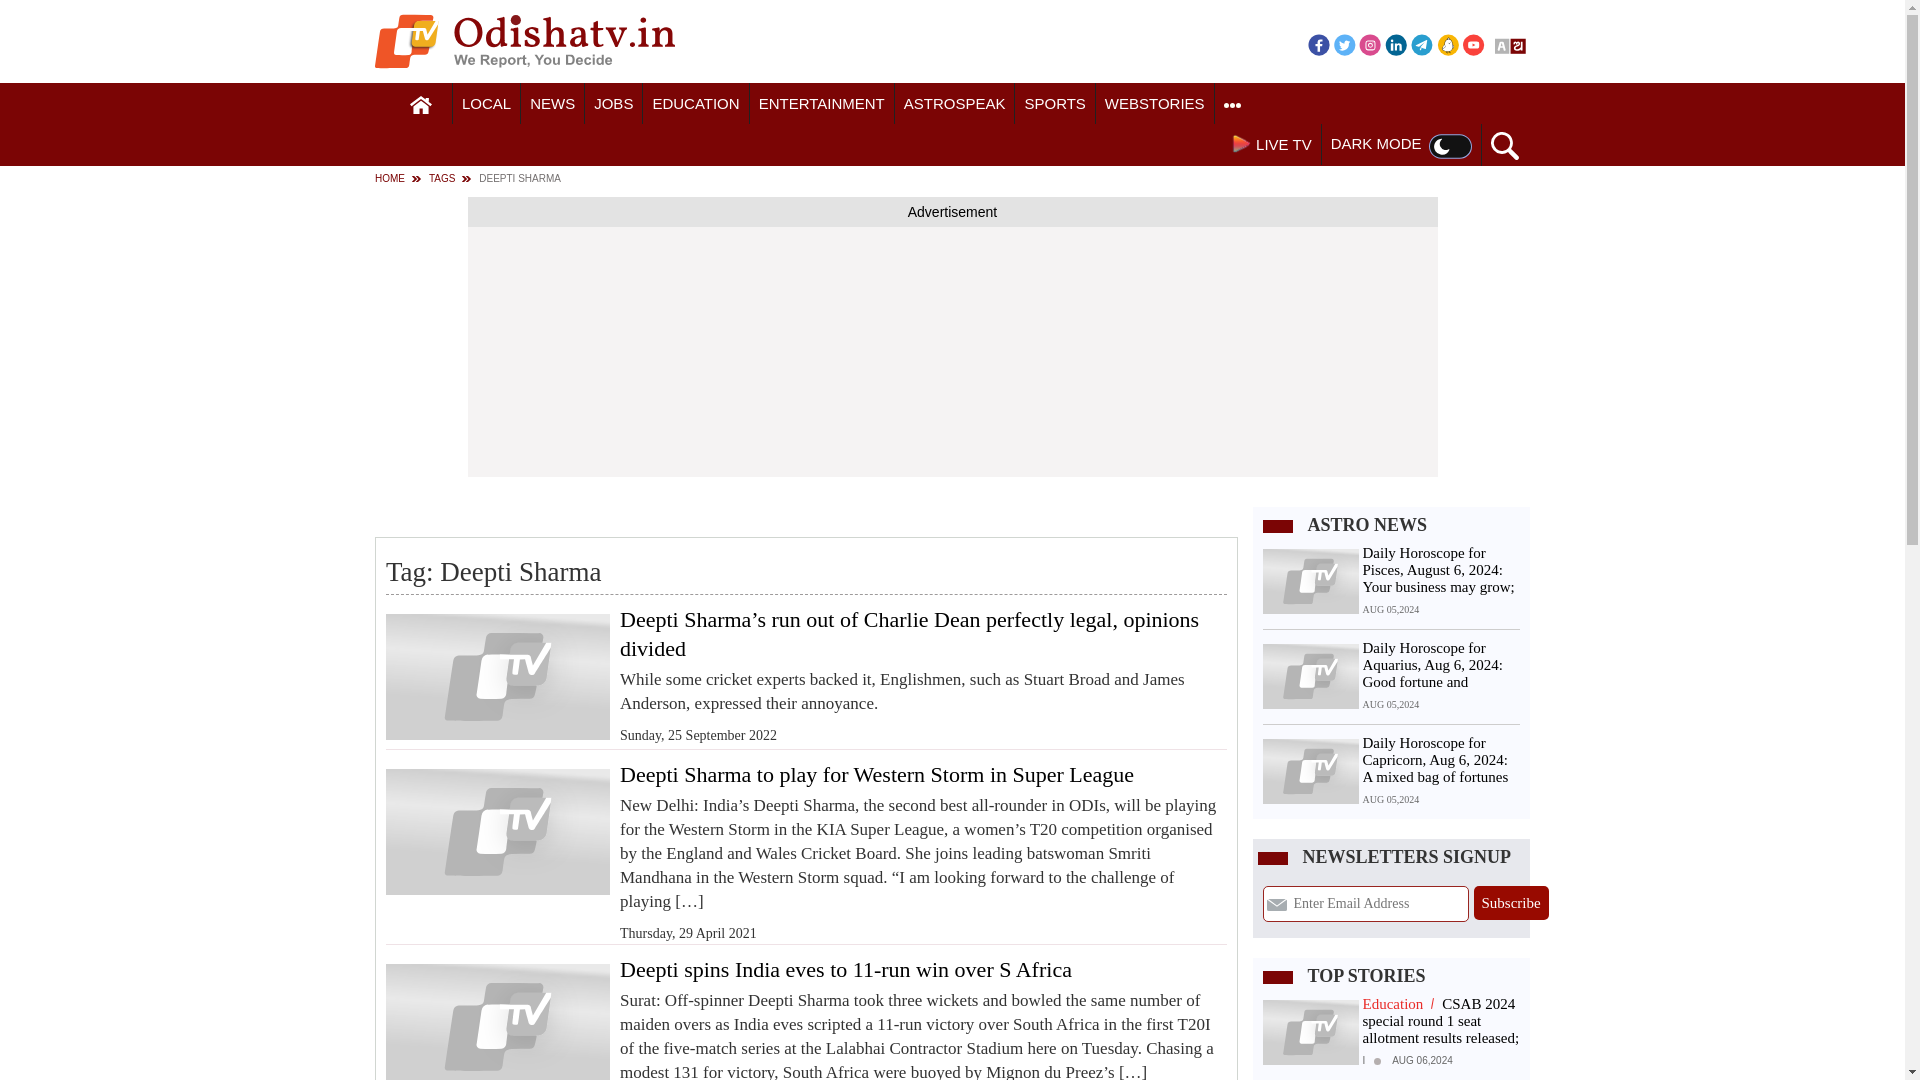 The width and height of the screenshot is (1920, 1080). Describe the element at coordinates (524, 41) in the screenshot. I see `OdishaTV` at that location.